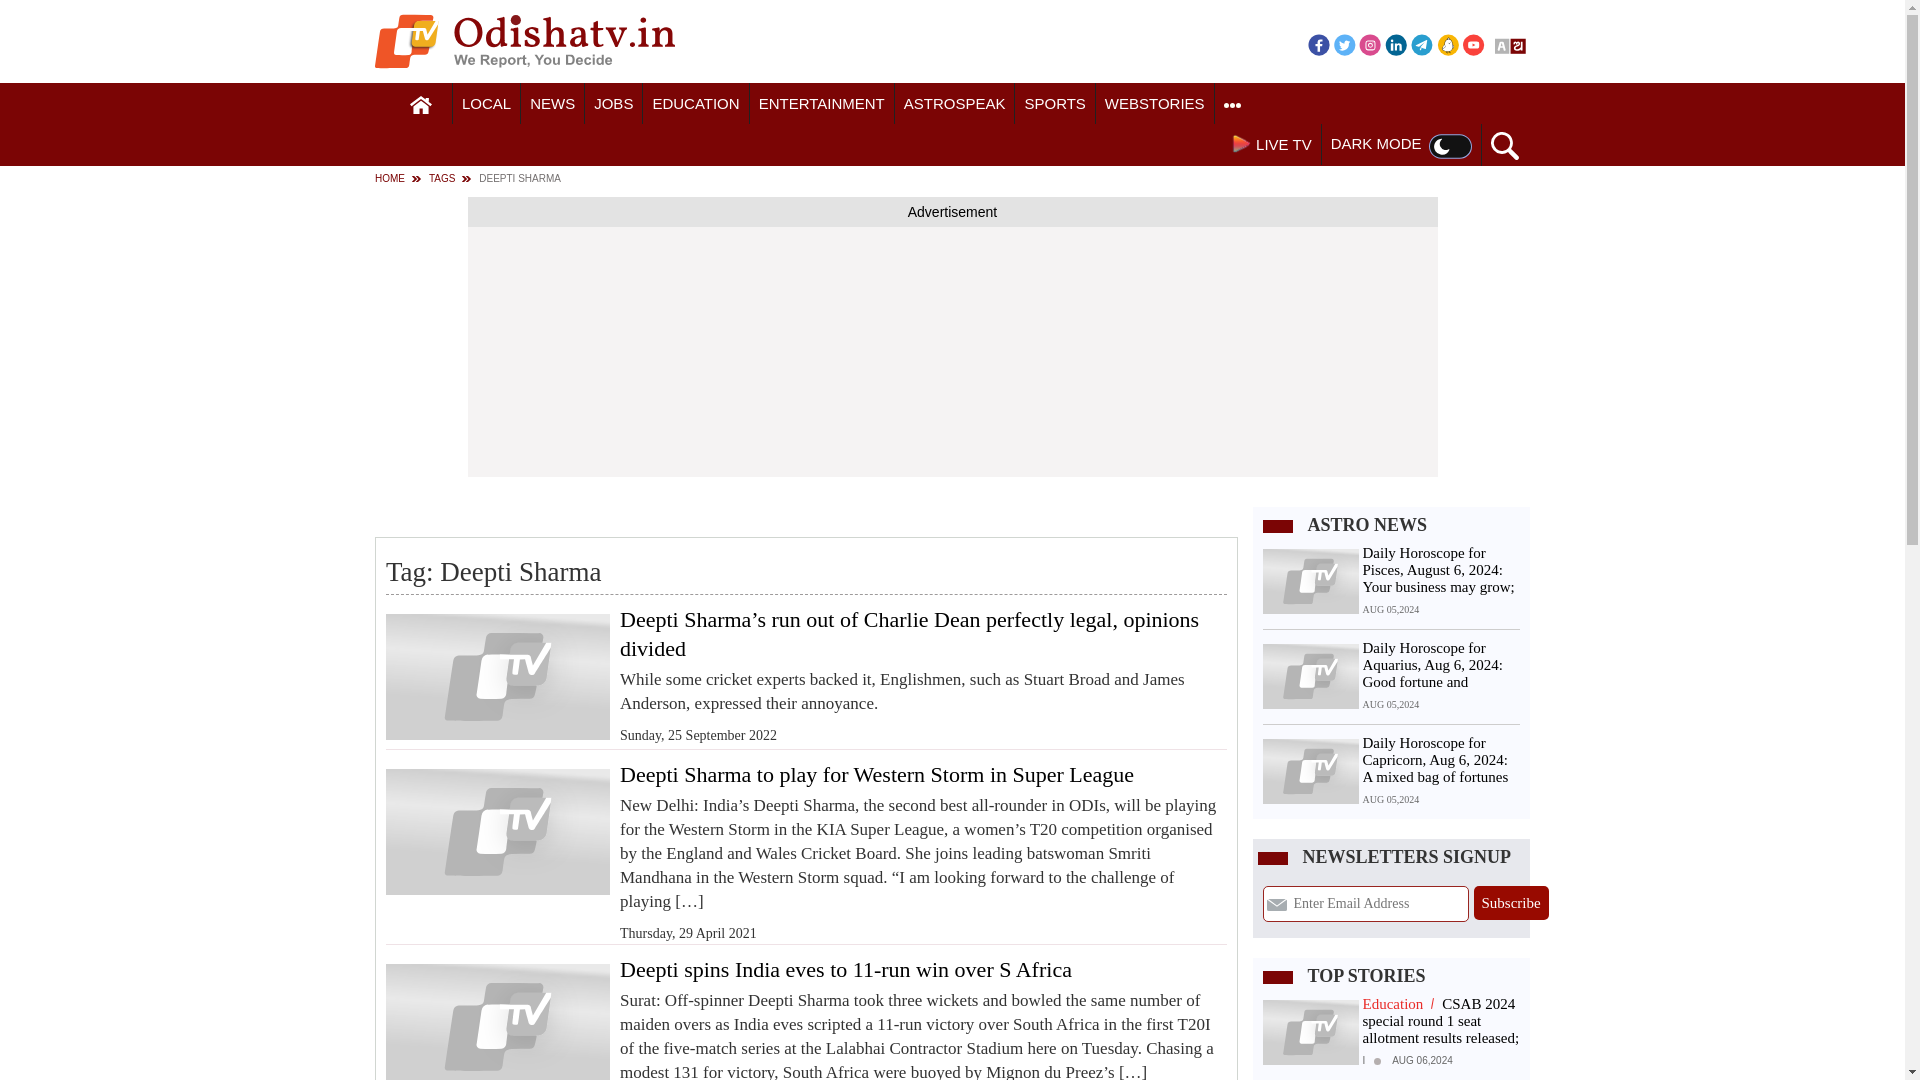 The width and height of the screenshot is (1920, 1080). Describe the element at coordinates (524, 41) in the screenshot. I see `OdishaTV` at that location.